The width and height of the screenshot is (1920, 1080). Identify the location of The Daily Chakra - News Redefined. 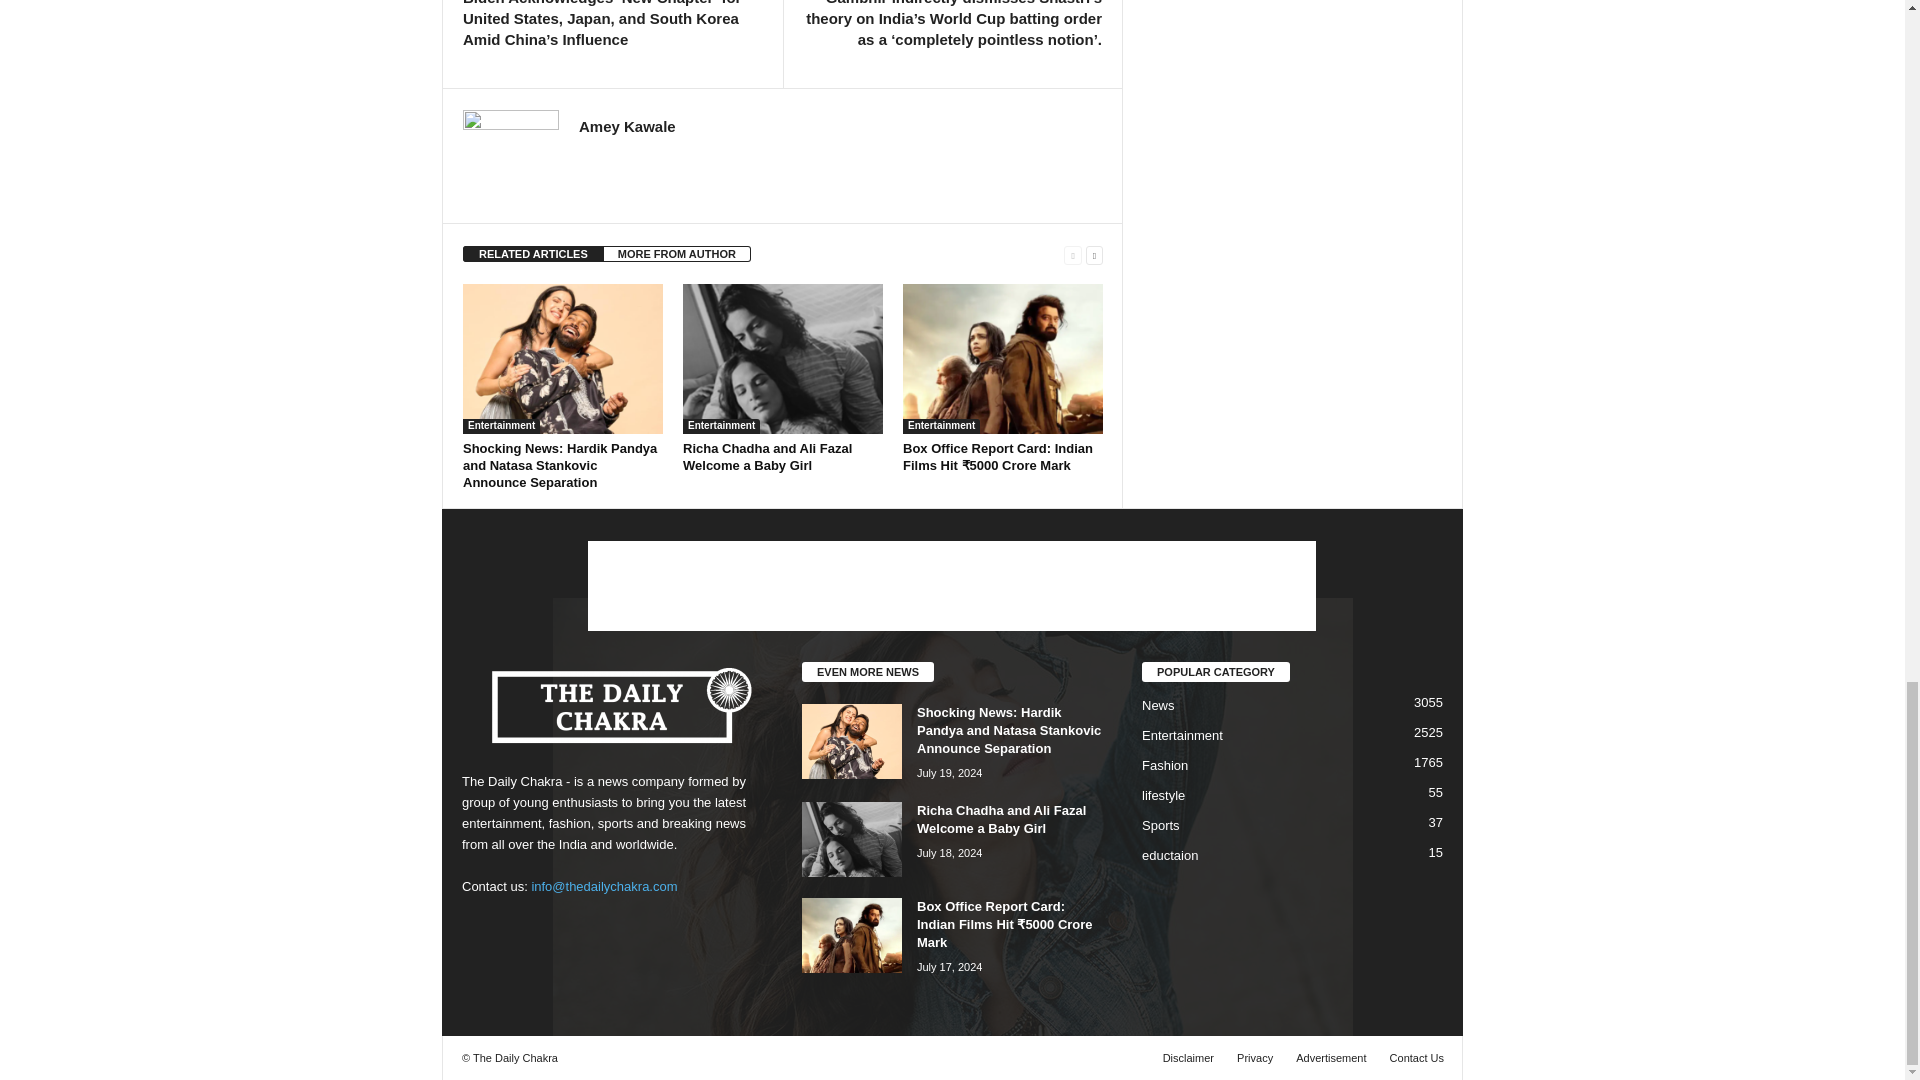
(612, 706).